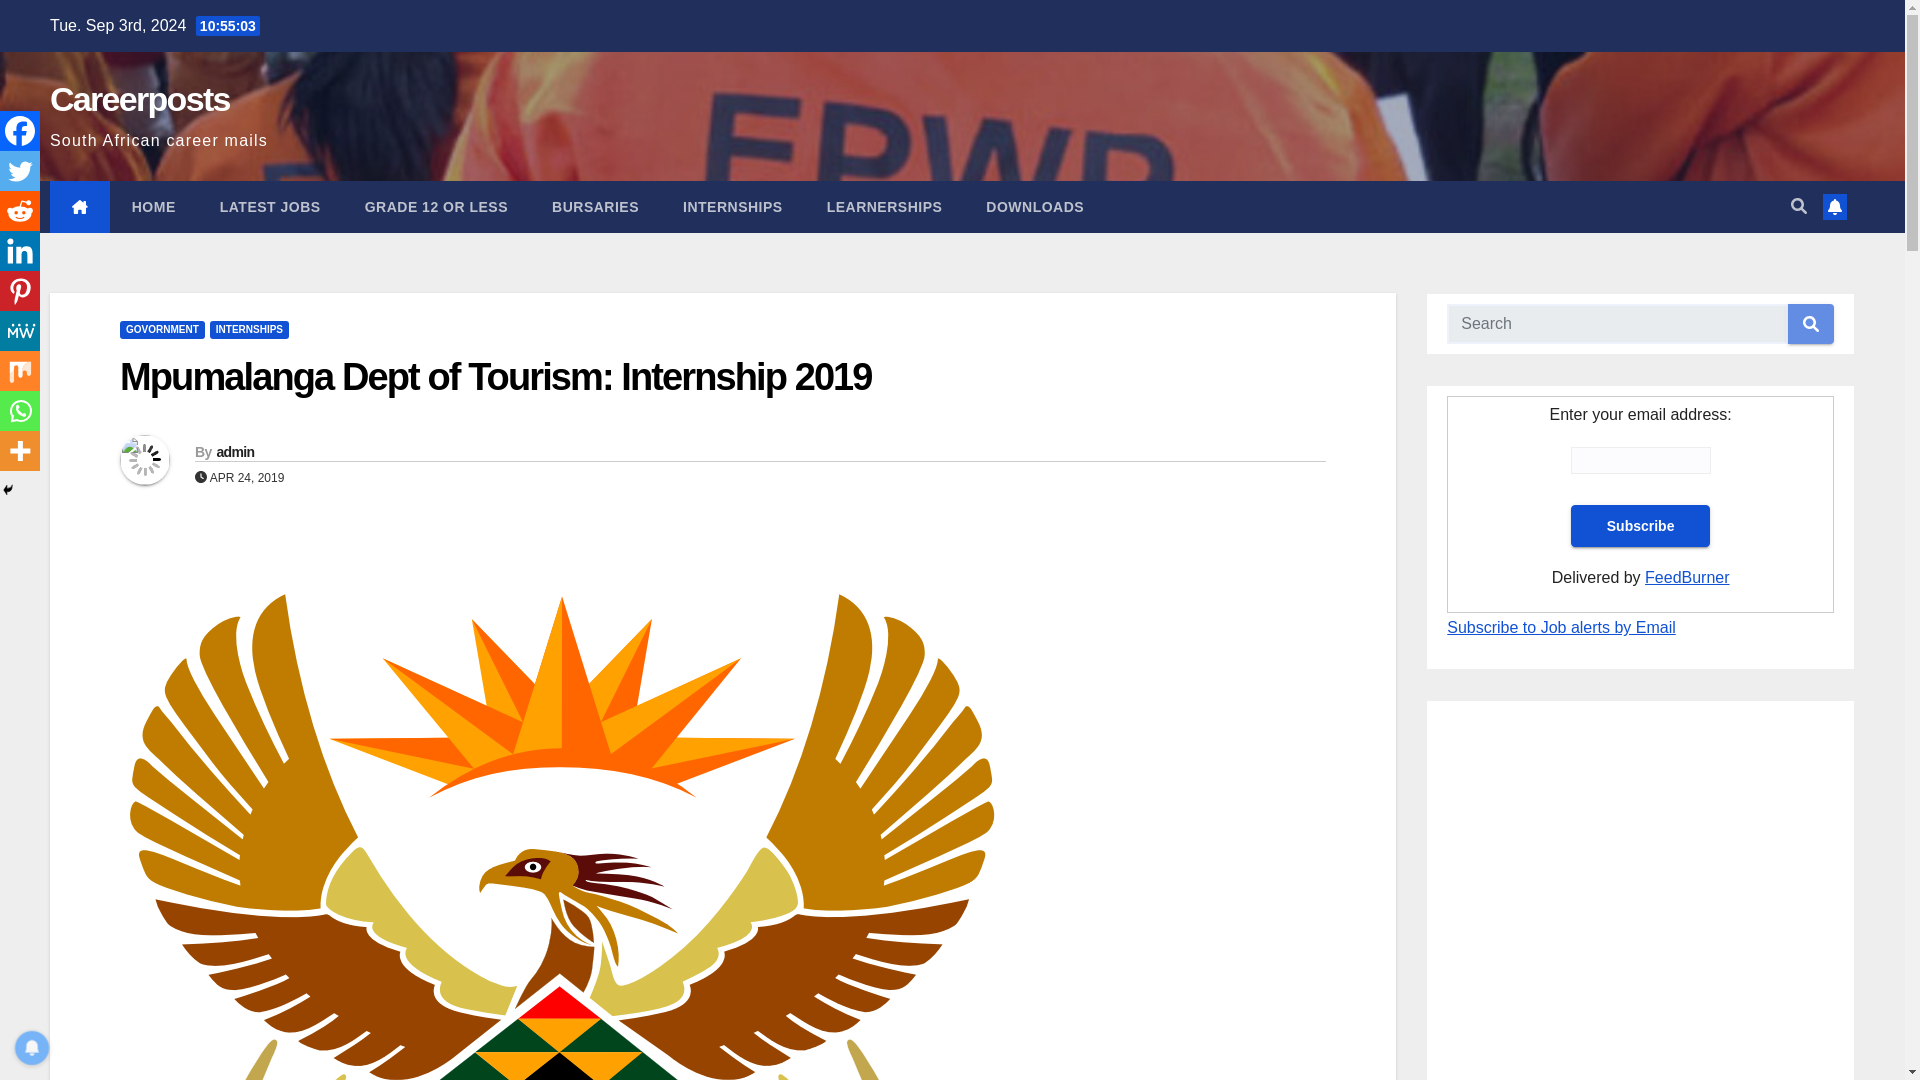  I want to click on admin, so click(234, 452).